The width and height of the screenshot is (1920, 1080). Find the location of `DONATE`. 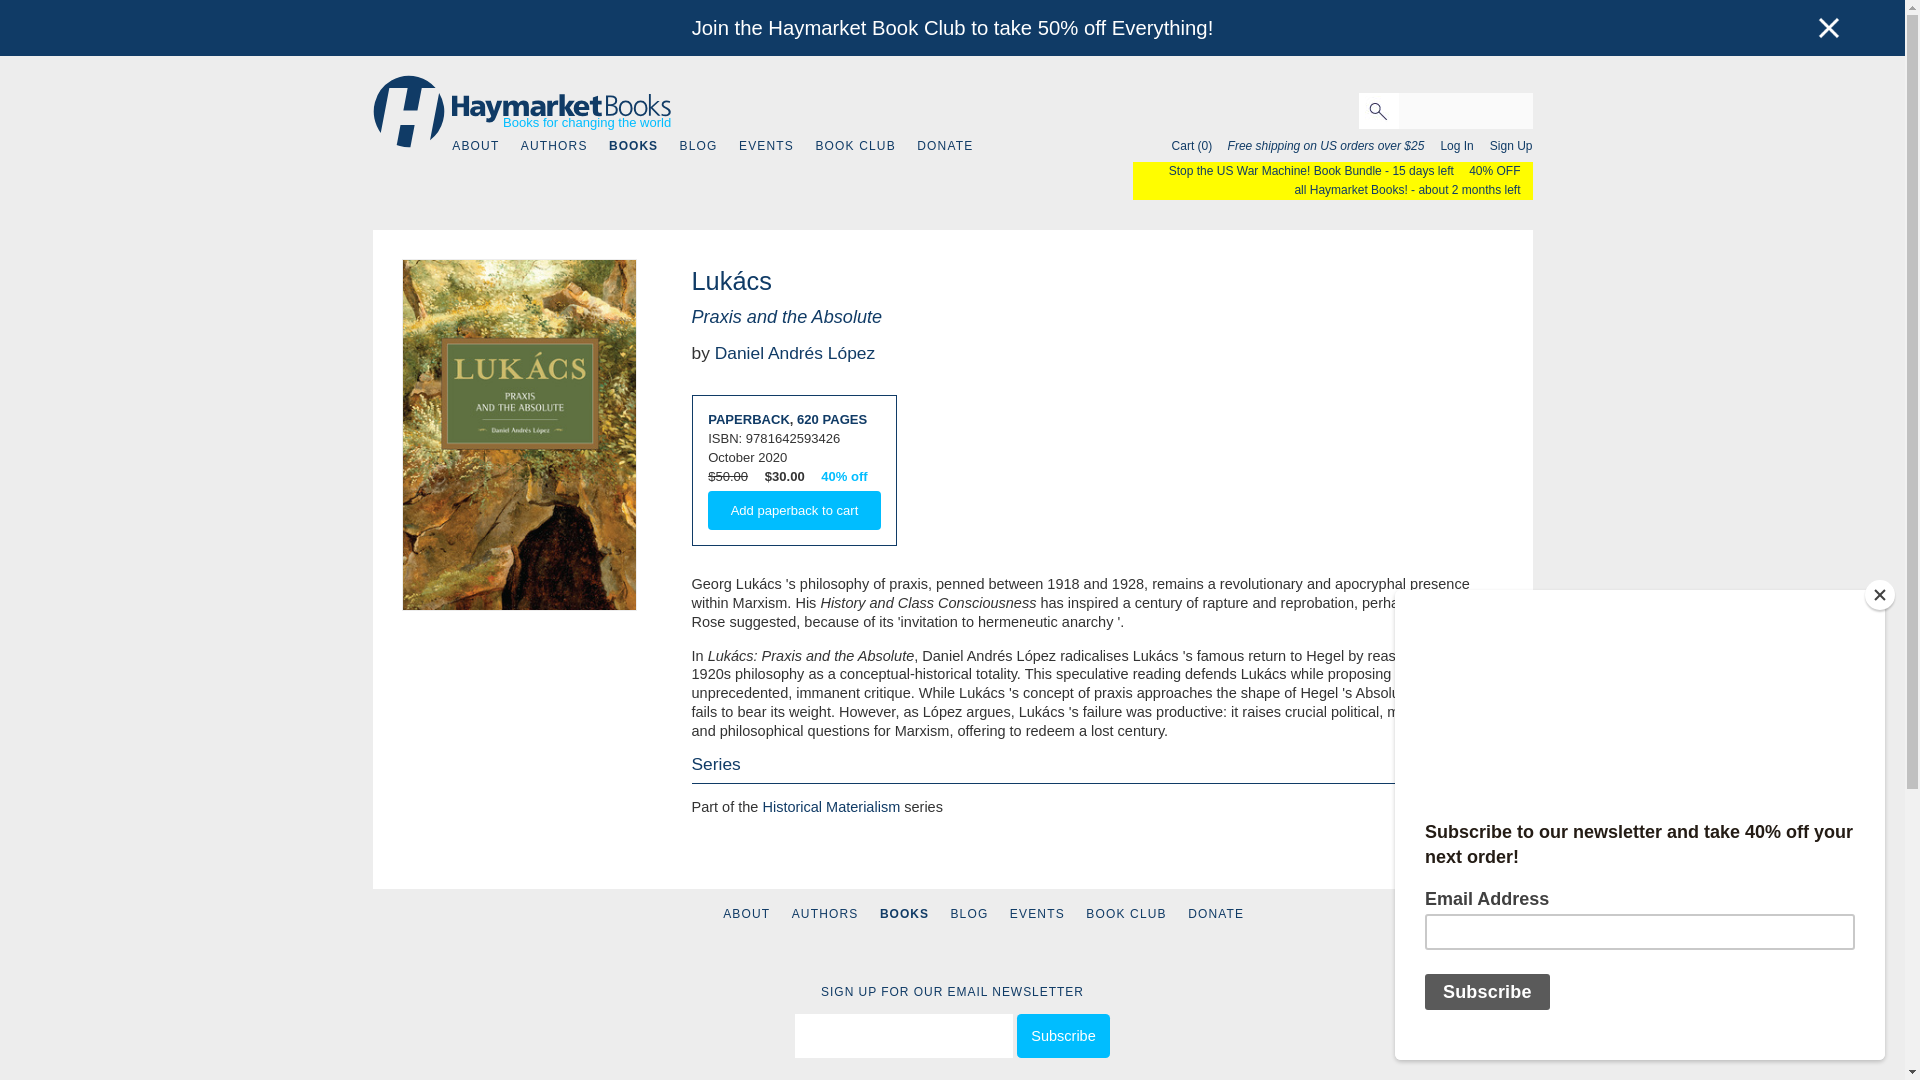

DONATE is located at coordinates (1216, 913).